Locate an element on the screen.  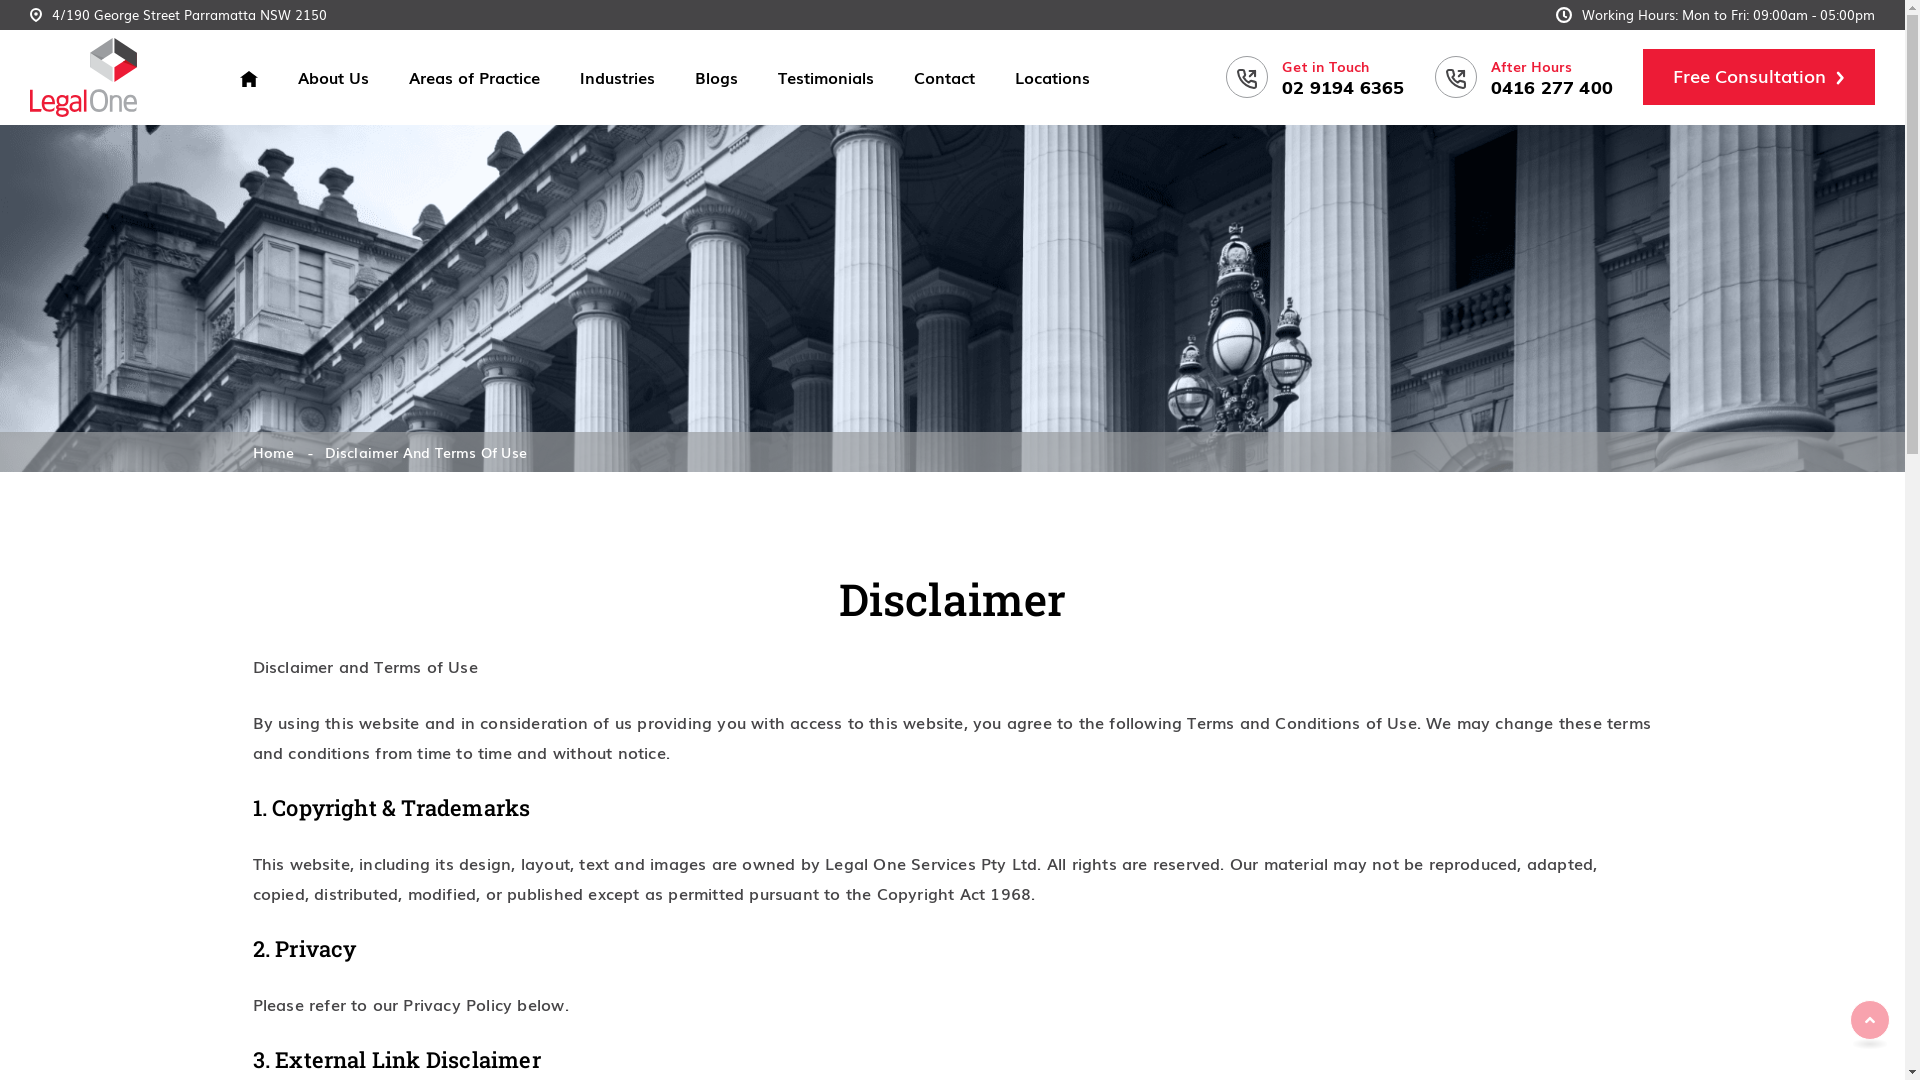
Free Consultation is located at coordinates (1759, 77).